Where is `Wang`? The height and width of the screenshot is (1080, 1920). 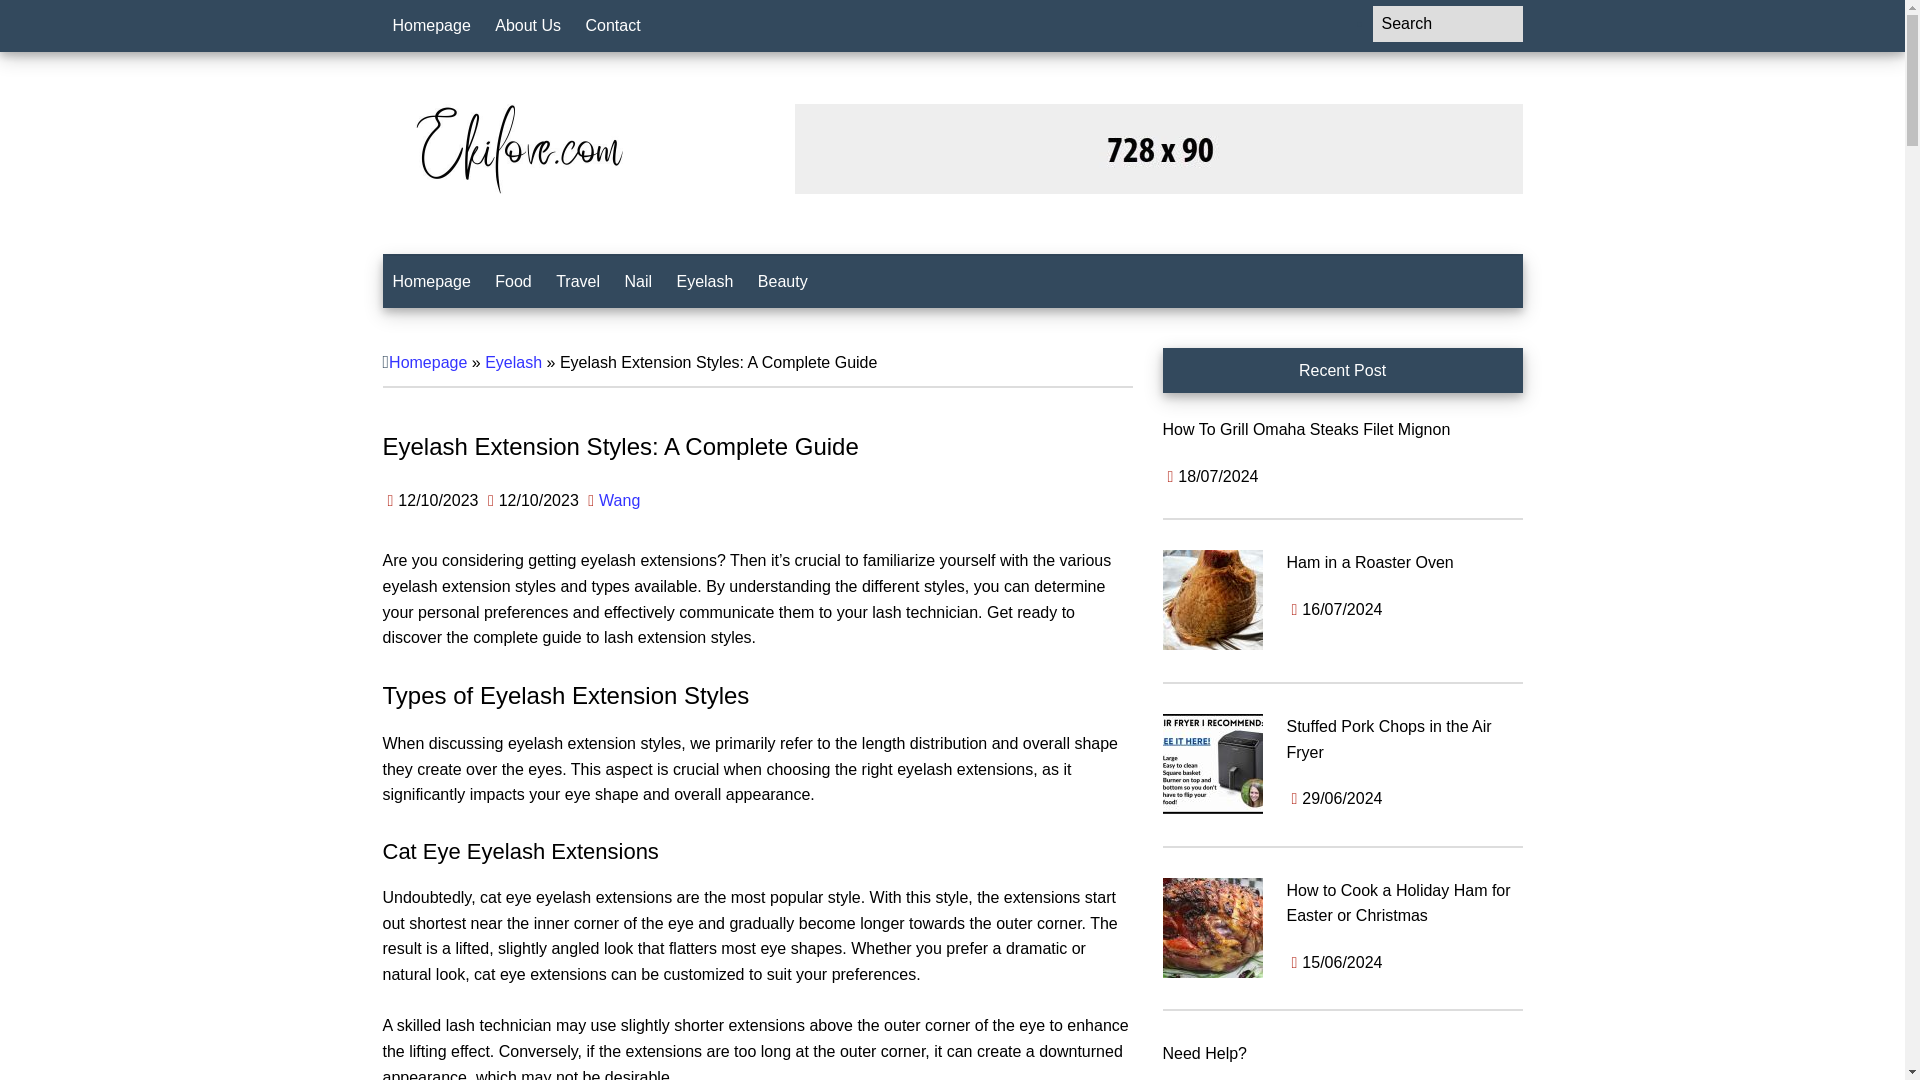
Wang is located at coordinates (619, 500).